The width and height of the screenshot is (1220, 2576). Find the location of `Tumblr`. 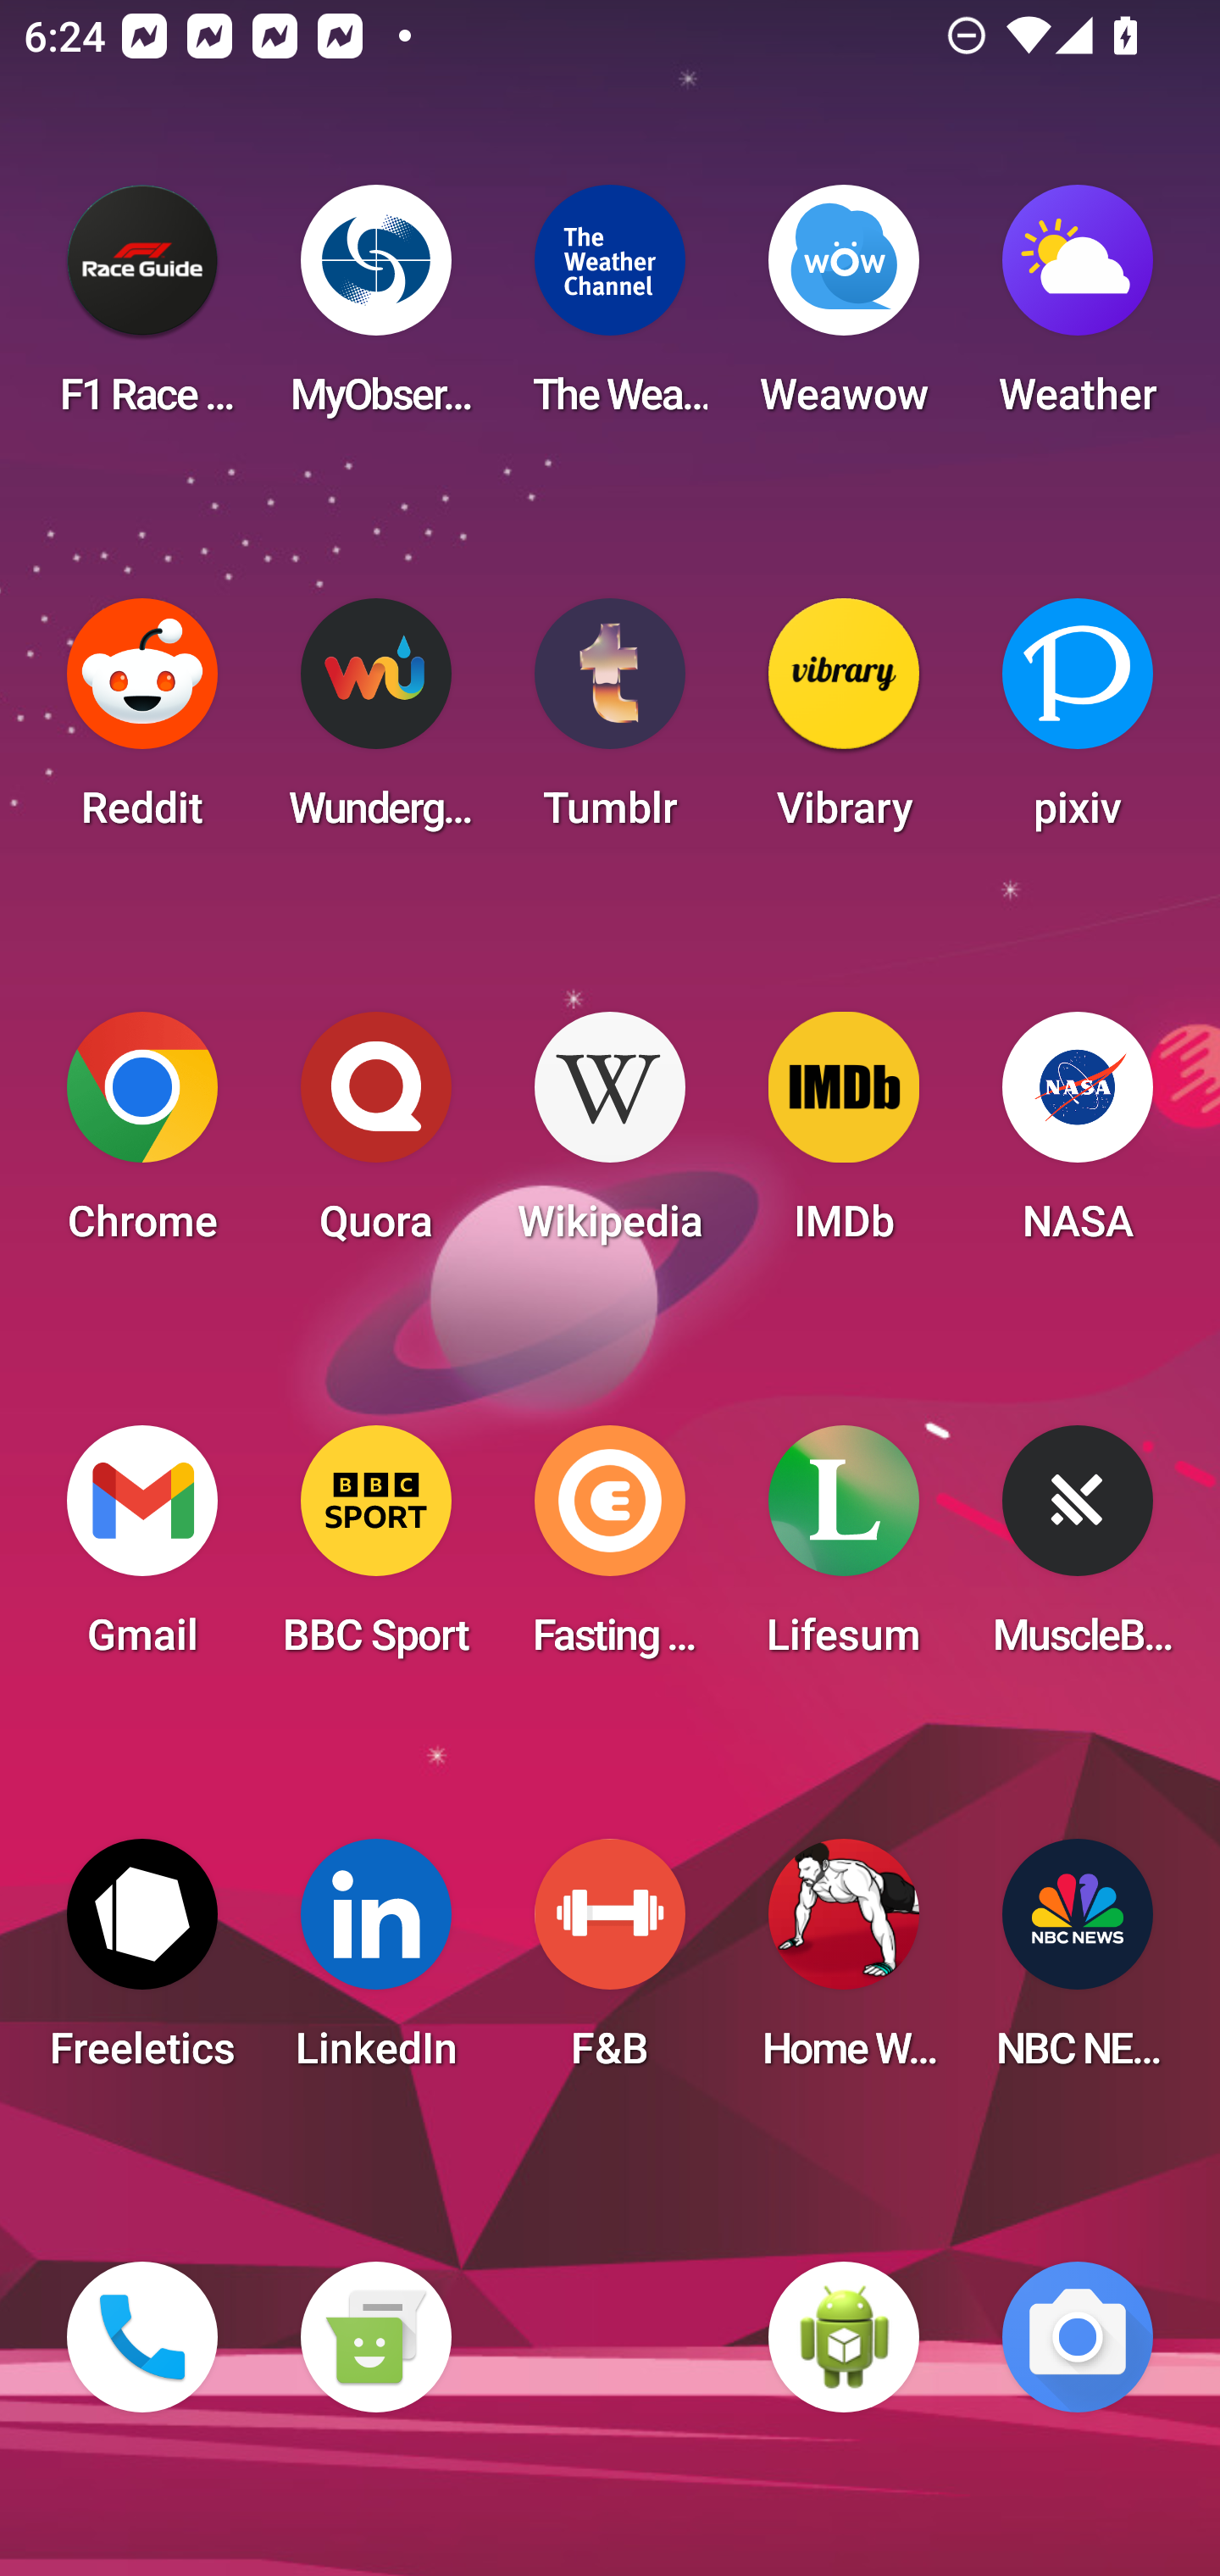

Tumblr is located at coordinates (610, 724).